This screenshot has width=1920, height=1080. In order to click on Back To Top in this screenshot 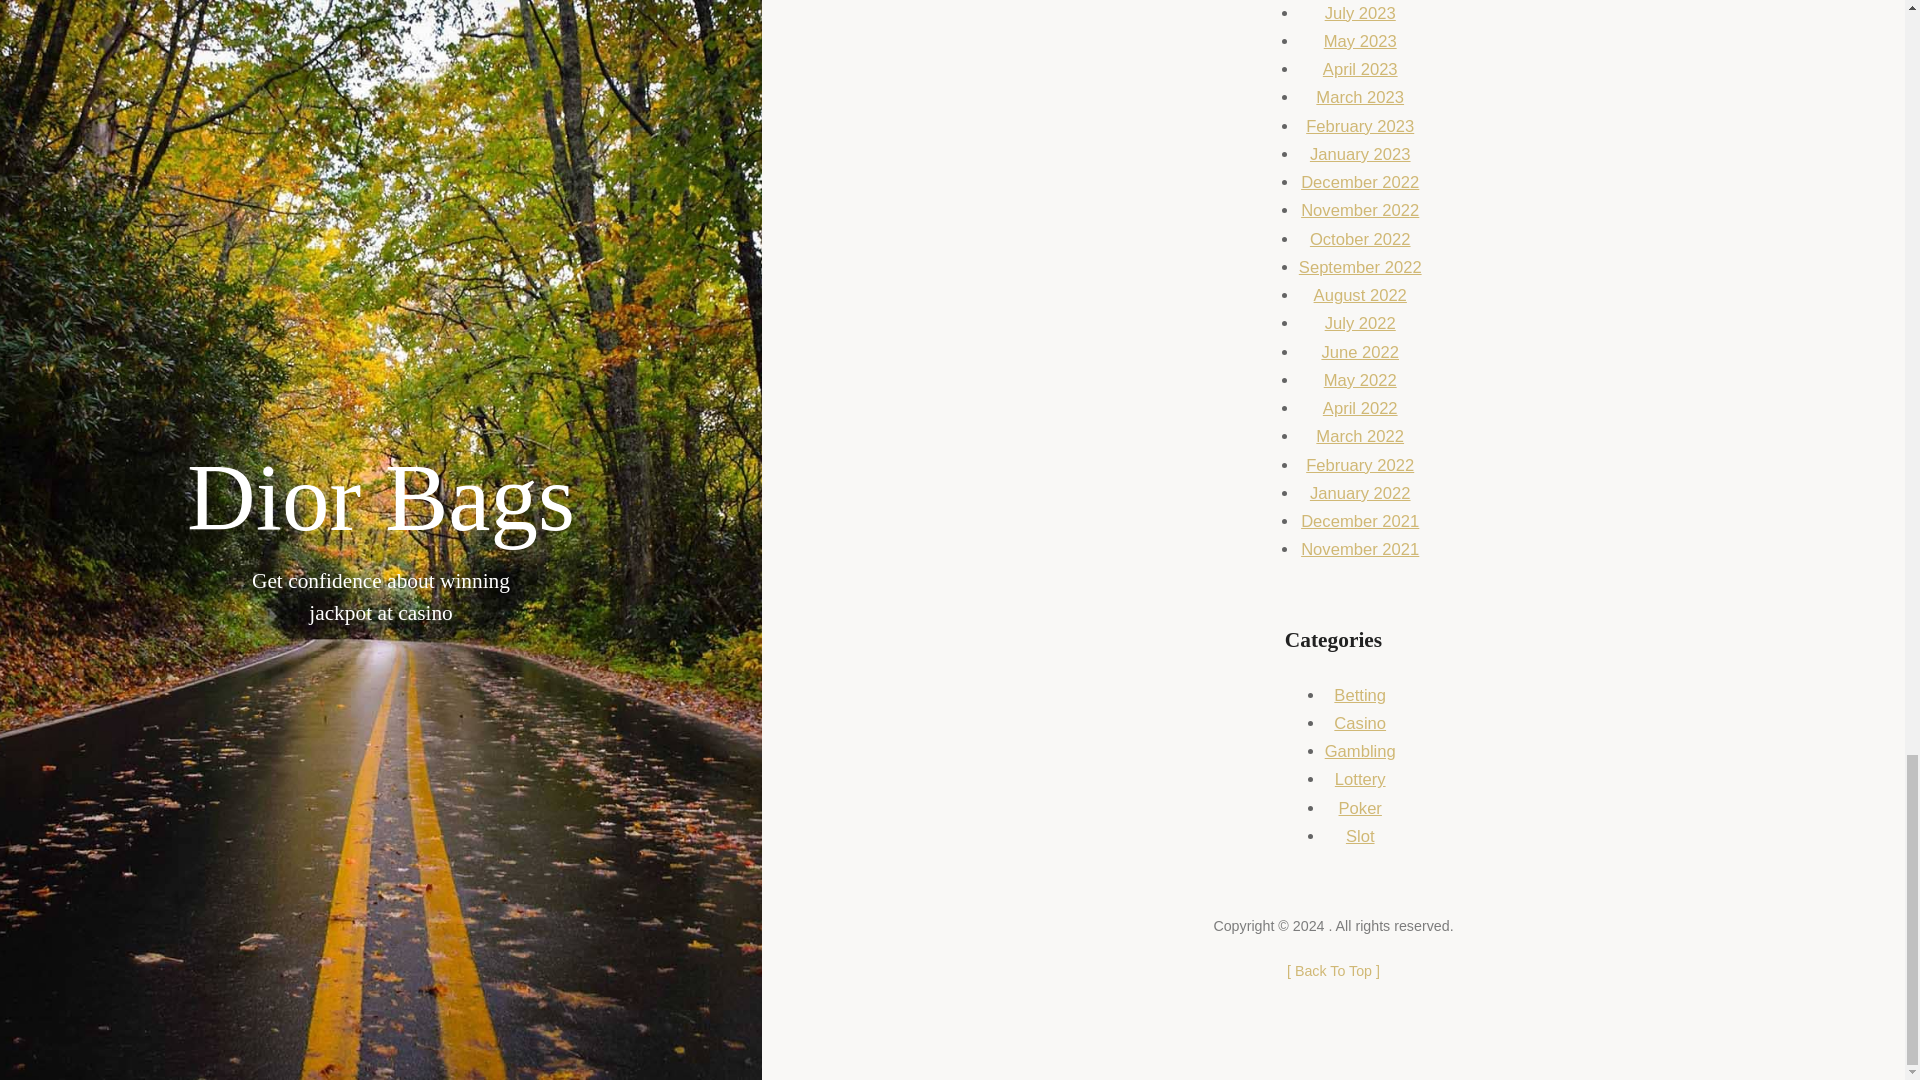, I will do `click(1333, 970)`.